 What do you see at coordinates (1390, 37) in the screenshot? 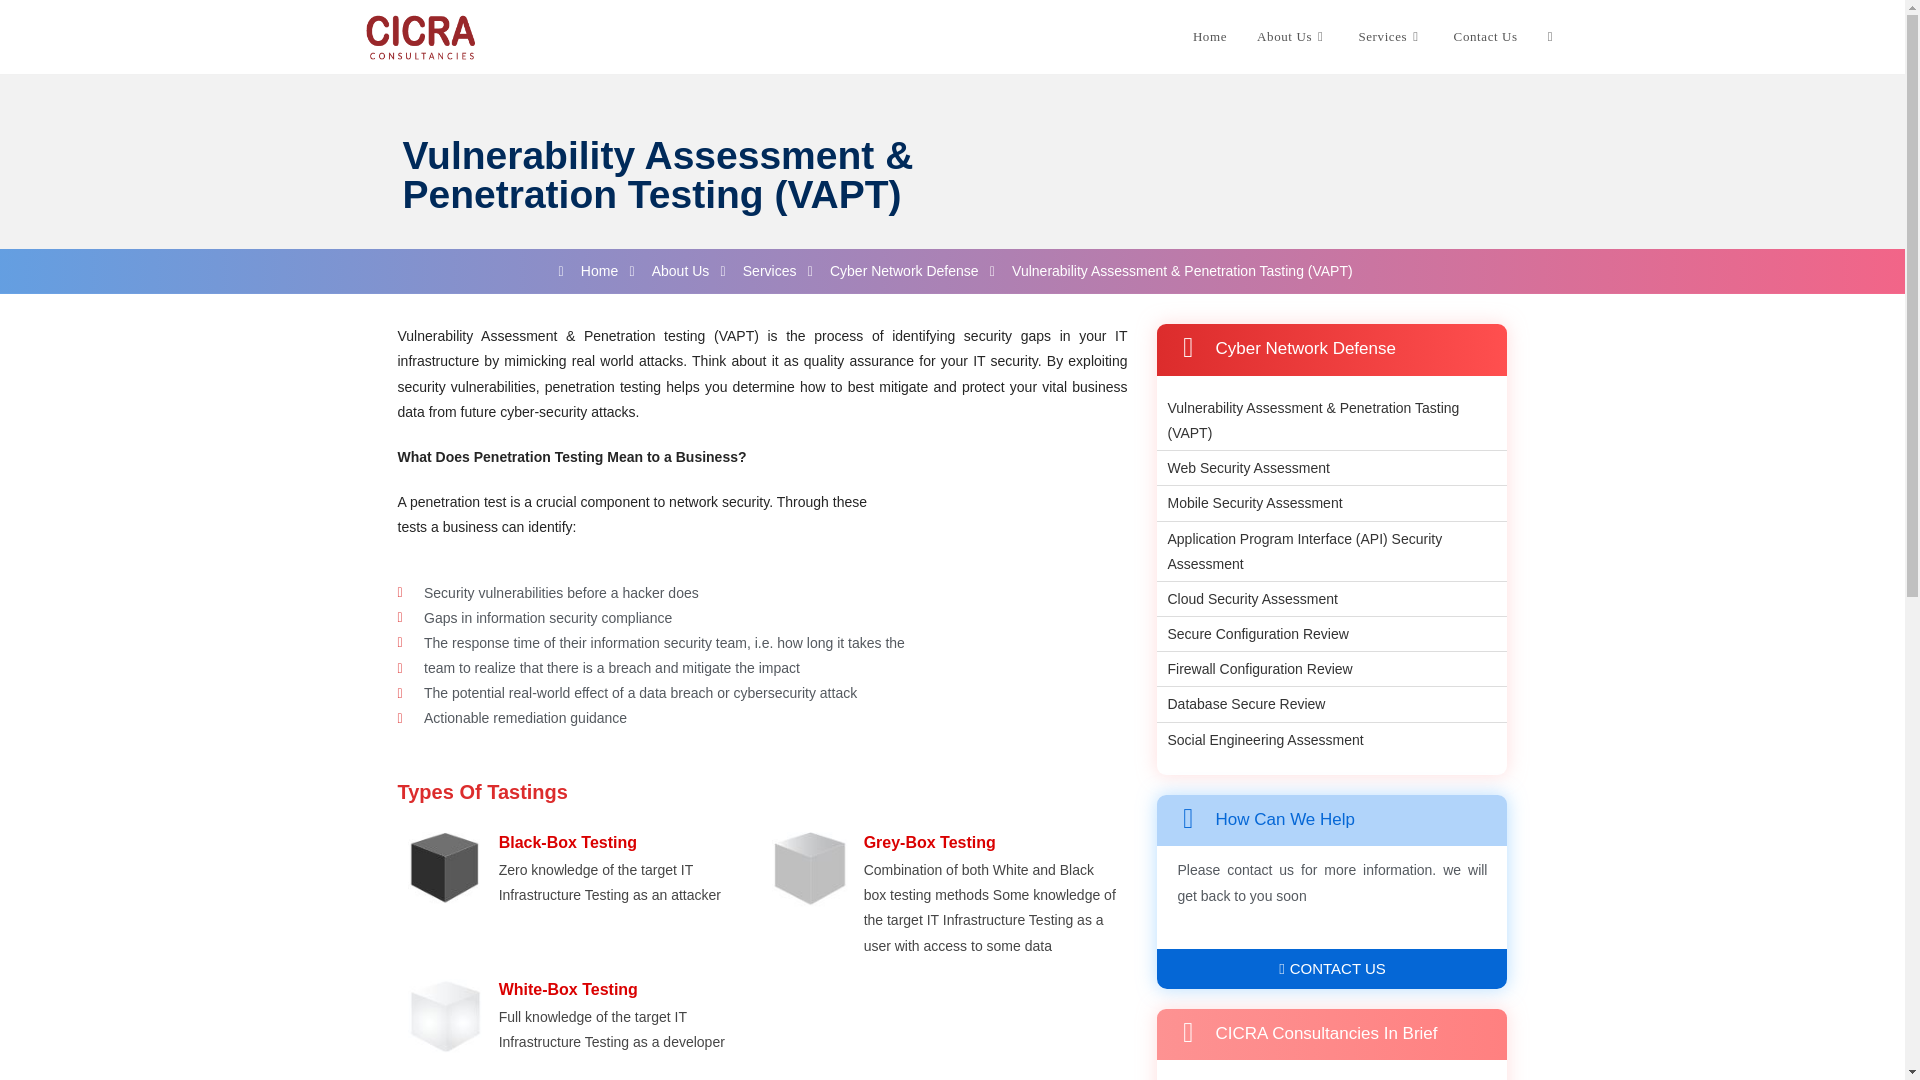
I see `Services` at bounding box center [1390, 37].